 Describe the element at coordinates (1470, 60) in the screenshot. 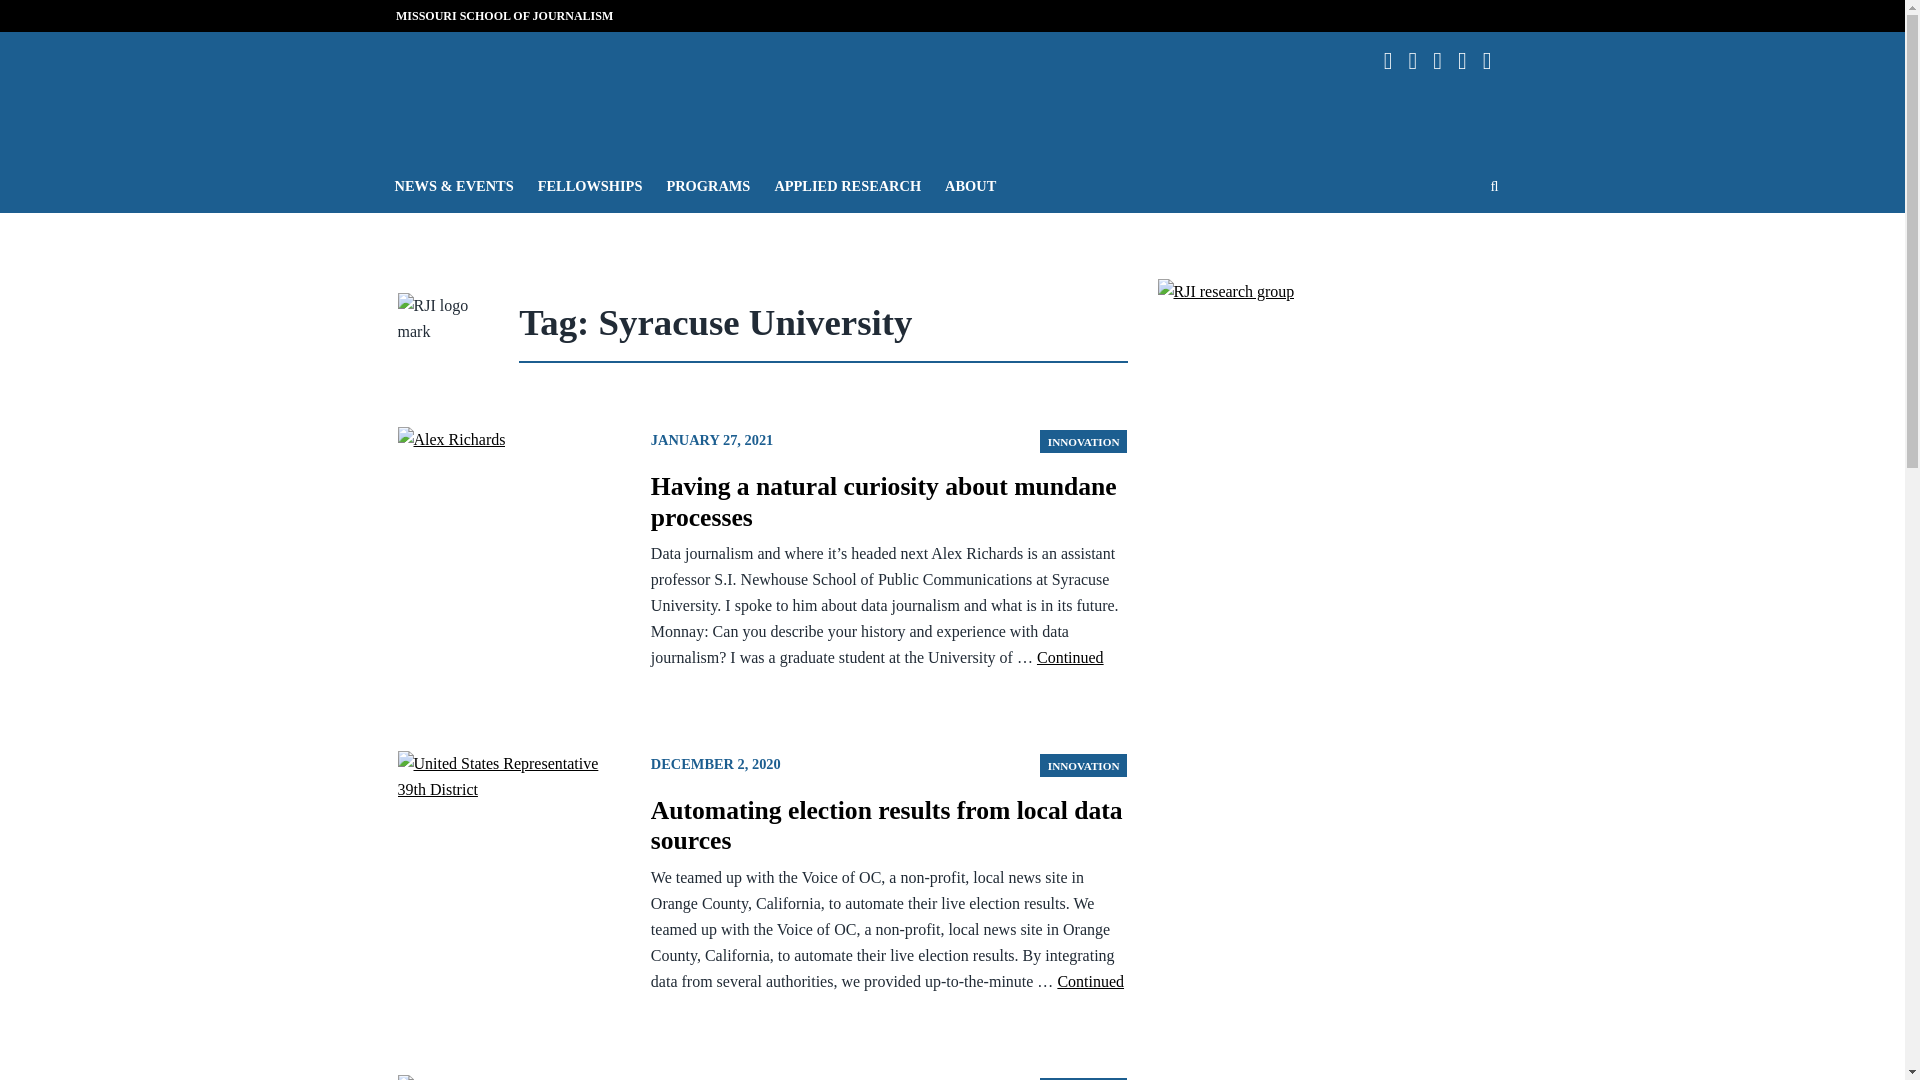

I see `Twitter` at that location.